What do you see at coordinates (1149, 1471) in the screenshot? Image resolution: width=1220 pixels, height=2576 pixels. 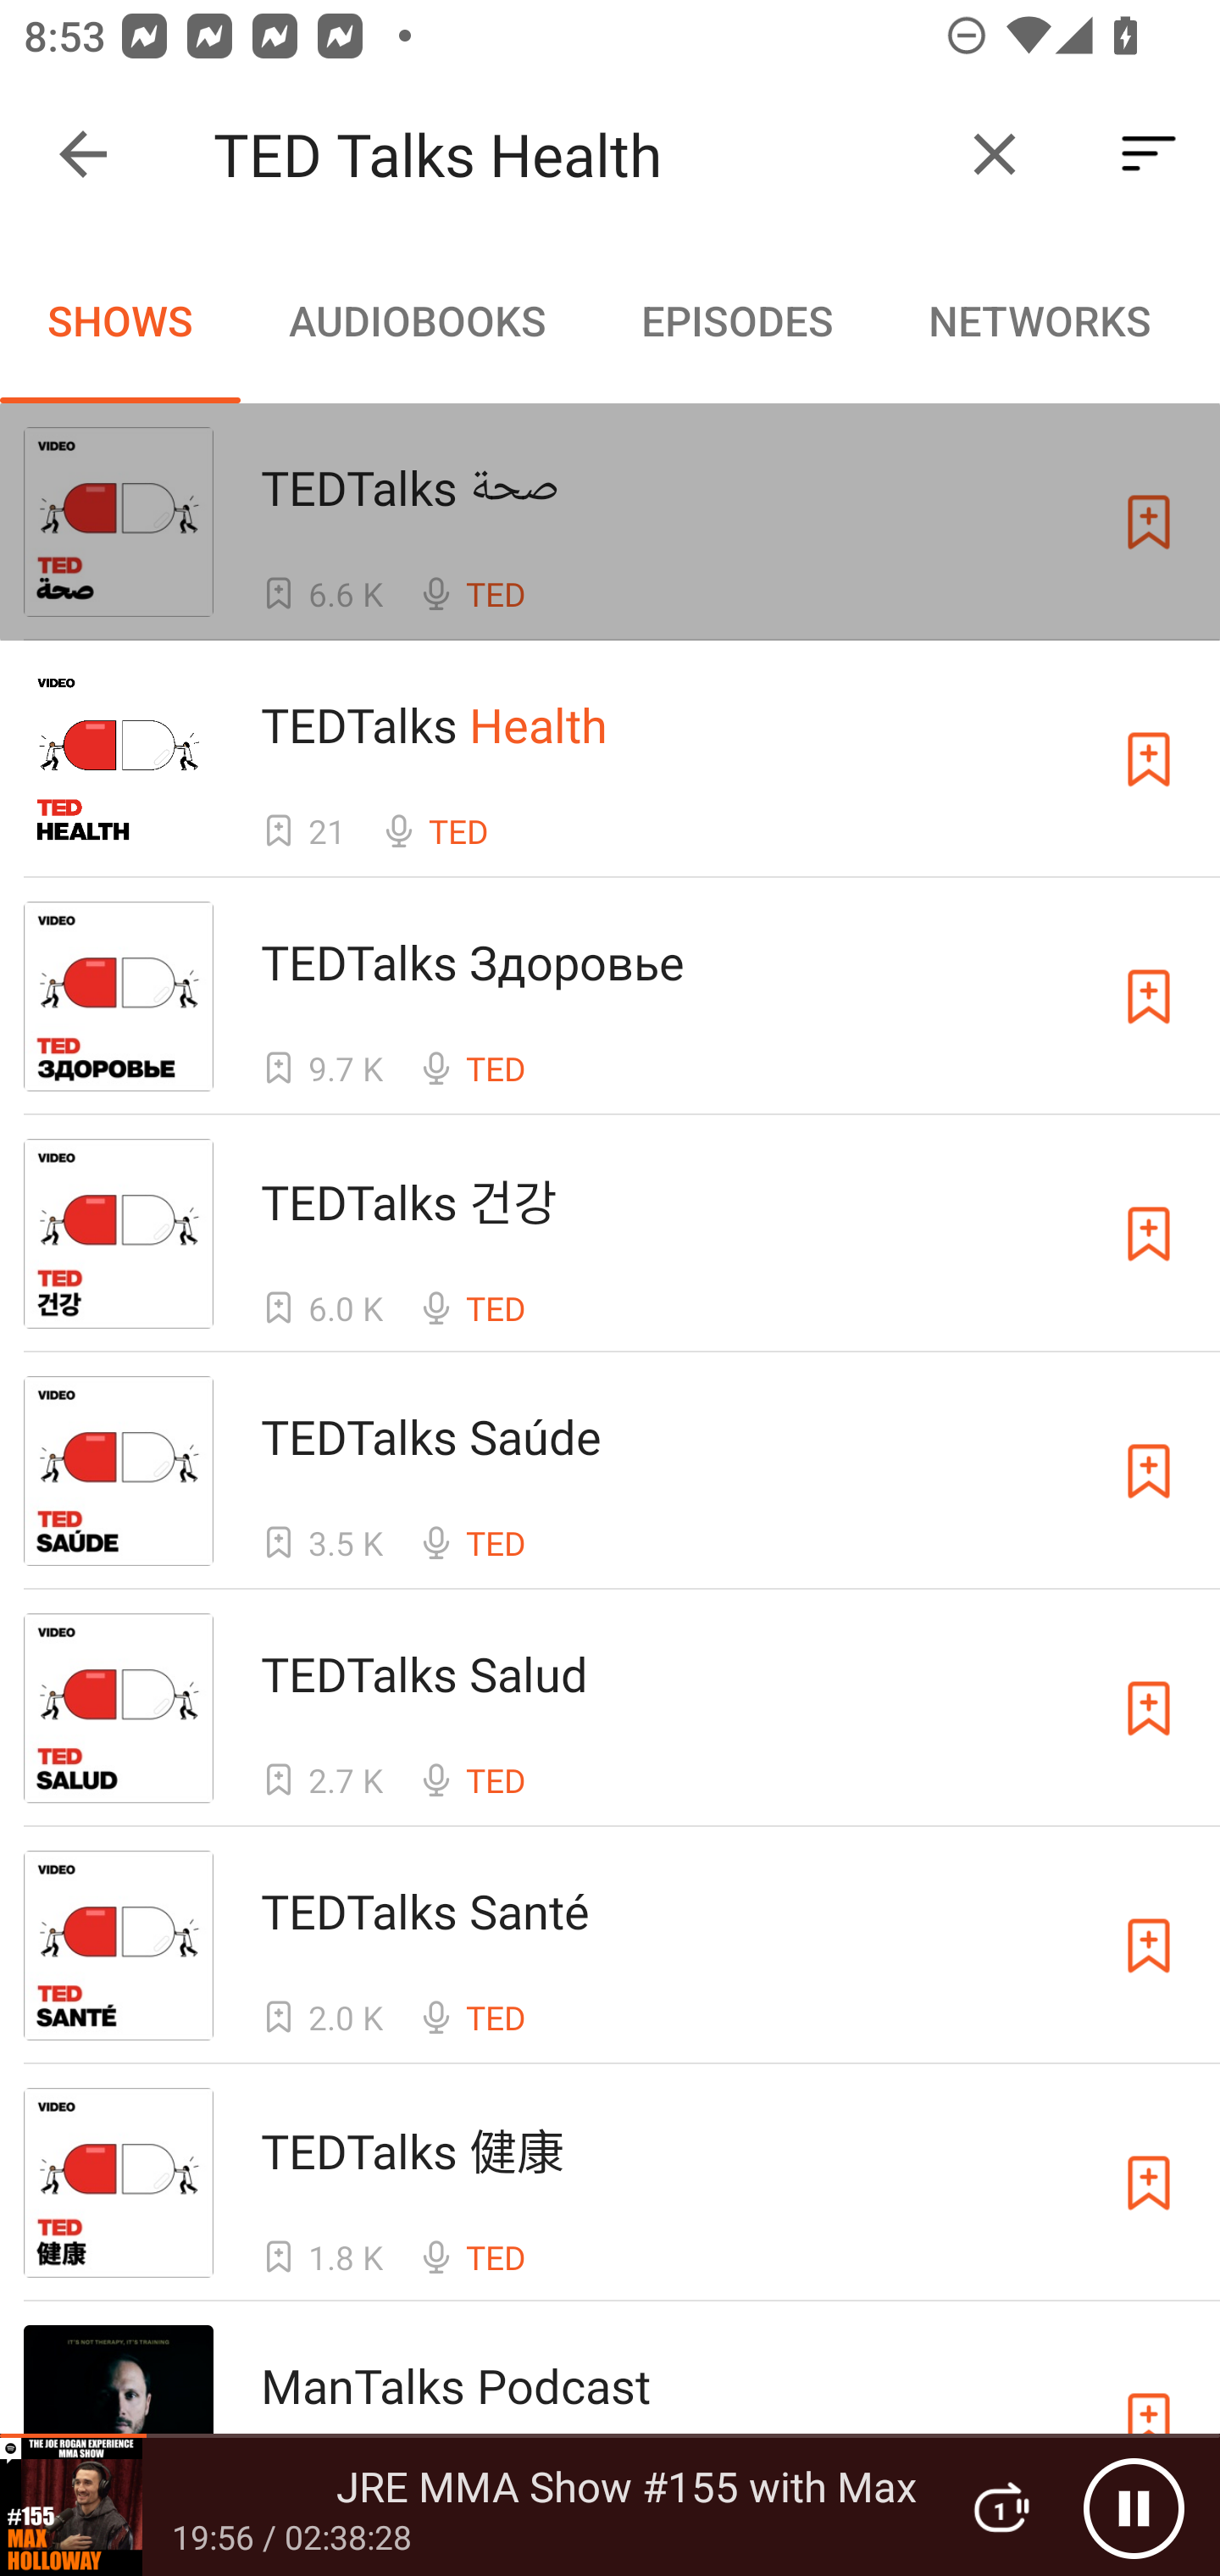 I see `Subscribe` at bounding box center [1149, 1471].